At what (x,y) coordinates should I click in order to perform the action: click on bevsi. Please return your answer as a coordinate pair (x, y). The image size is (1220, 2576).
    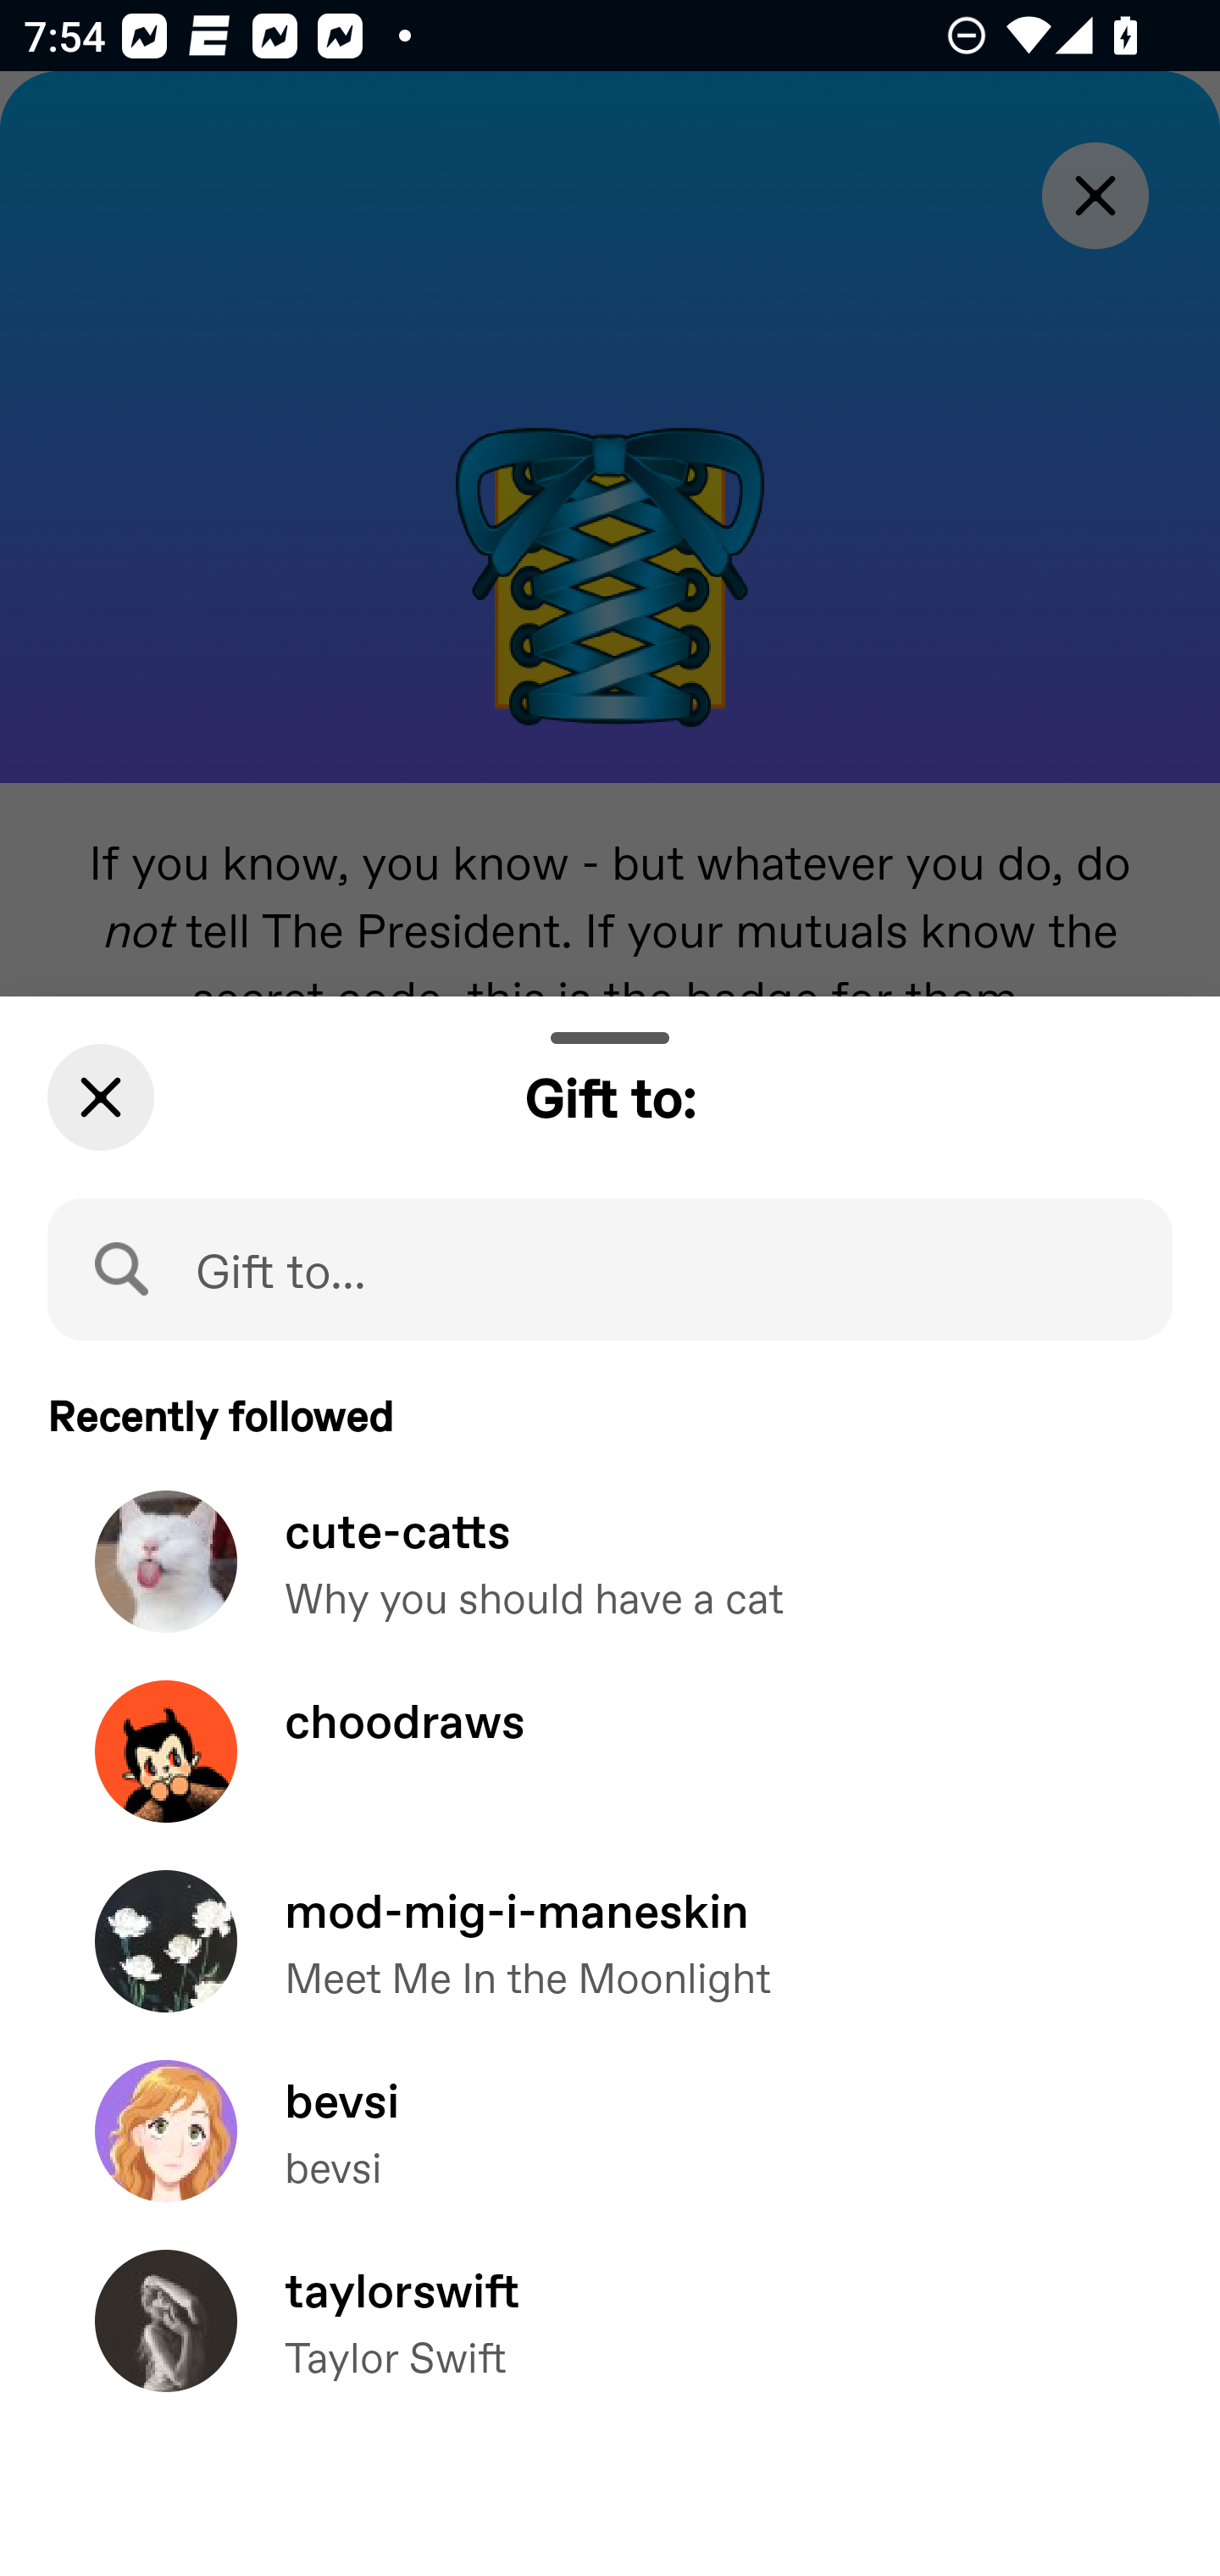
    Looking at the image, I should click on (610, 2154).